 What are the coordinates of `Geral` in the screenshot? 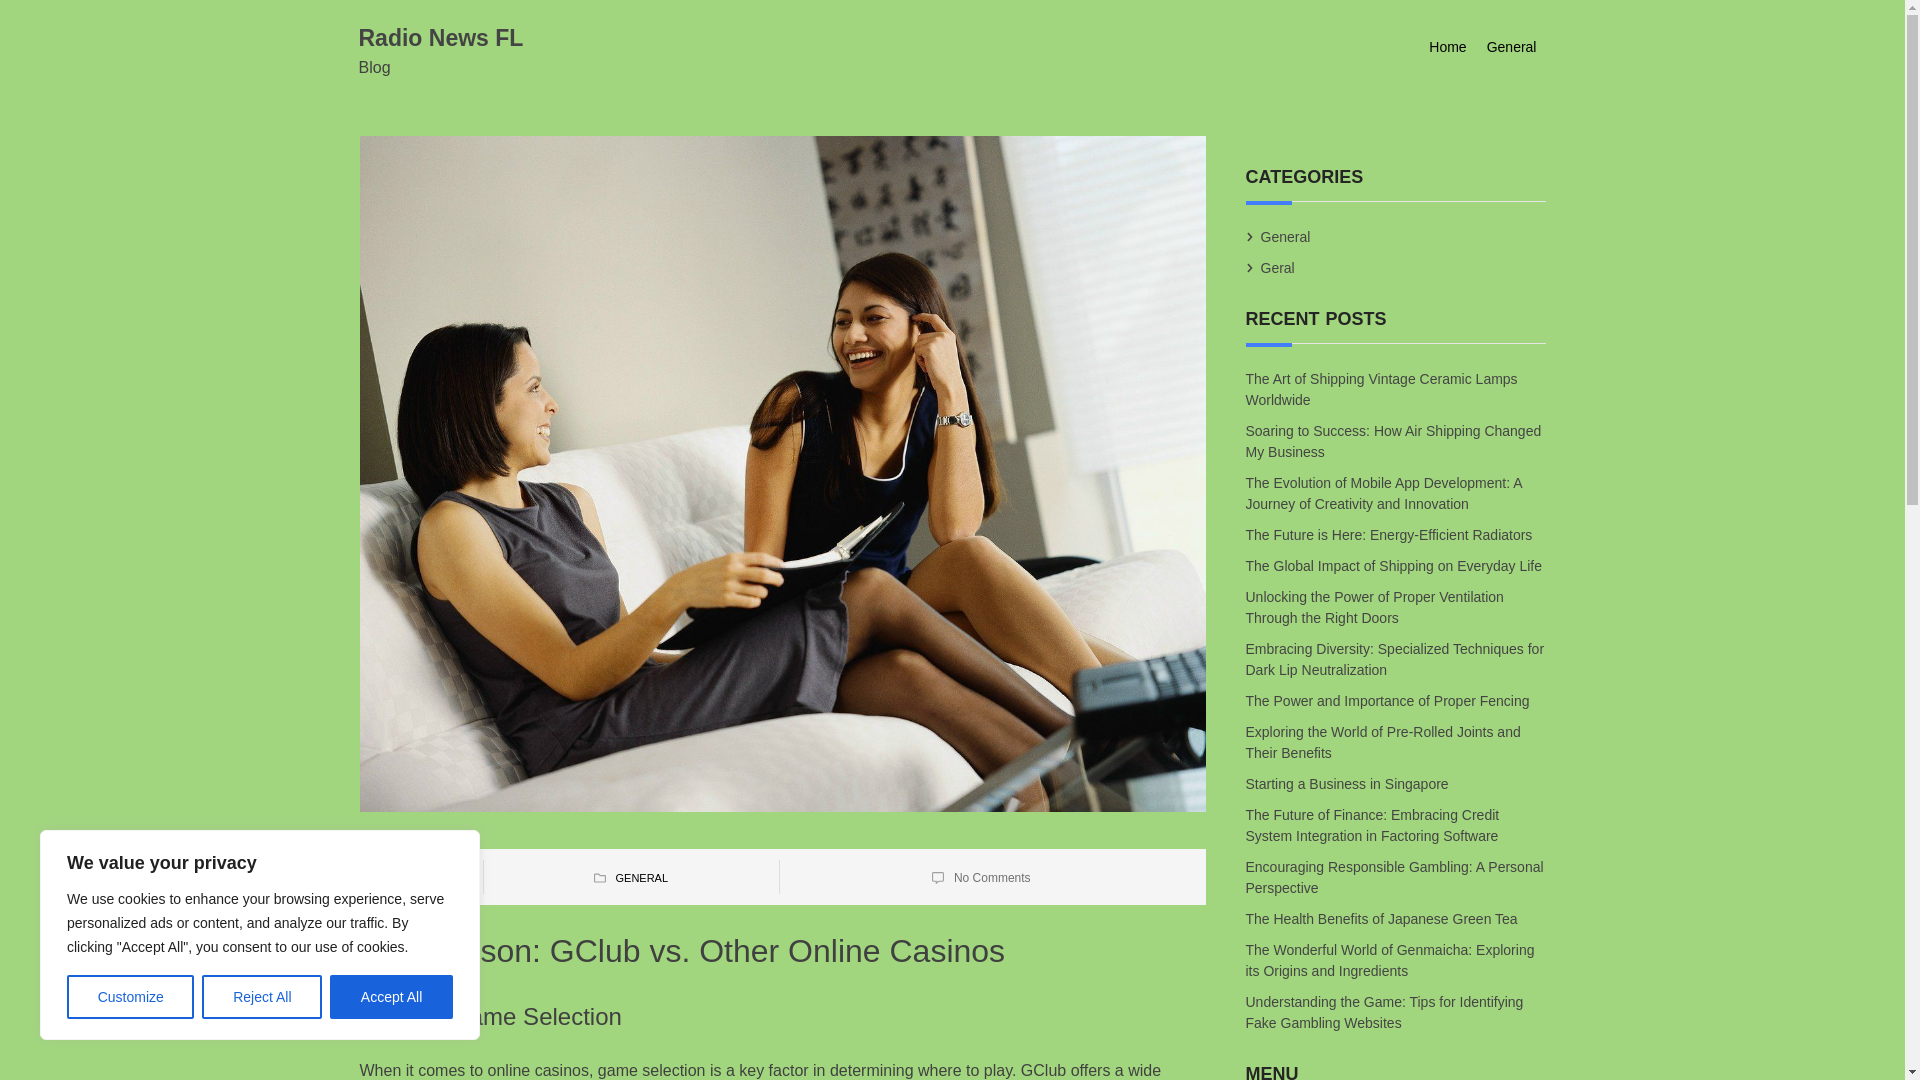 It's located at (1278, 268).